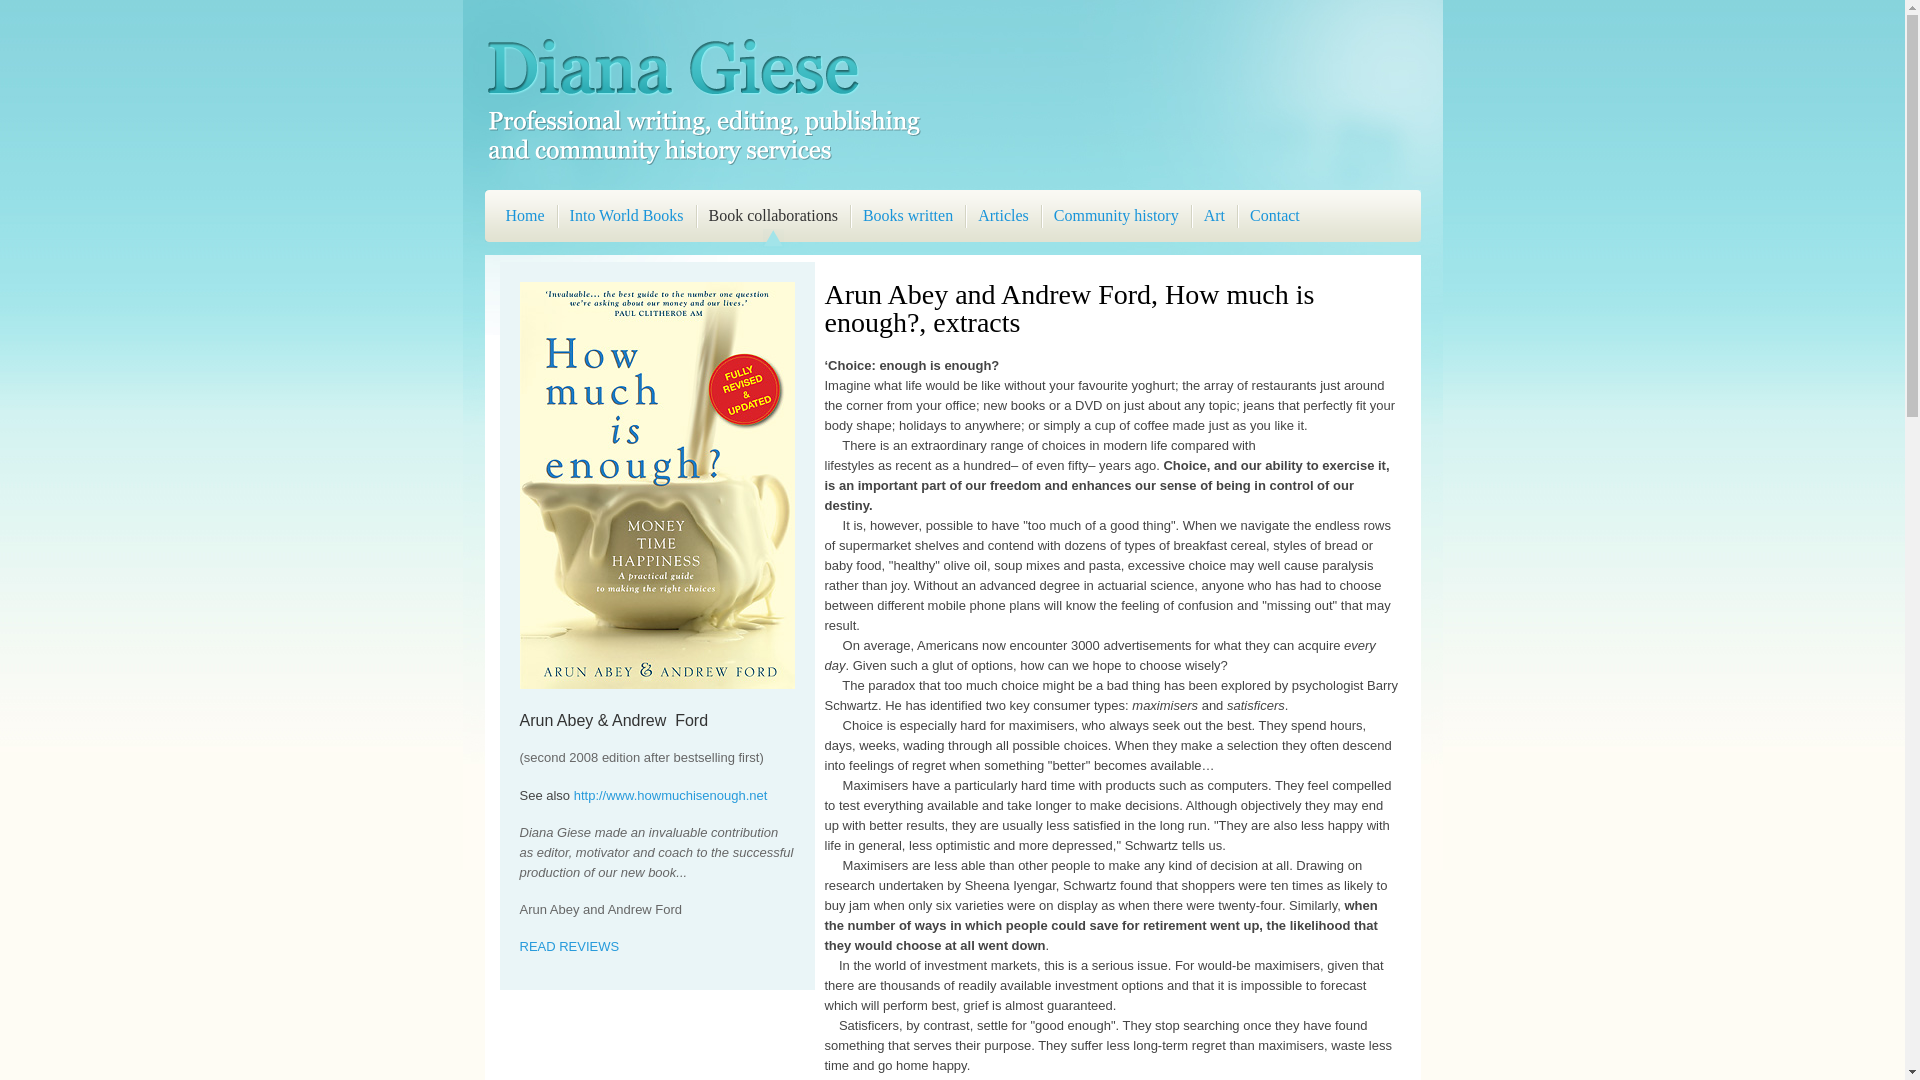 This screenshot has width=1920, height=1080. Describe the element at coordinates (702, 164) in the screenshot. I see `return home` at that location.